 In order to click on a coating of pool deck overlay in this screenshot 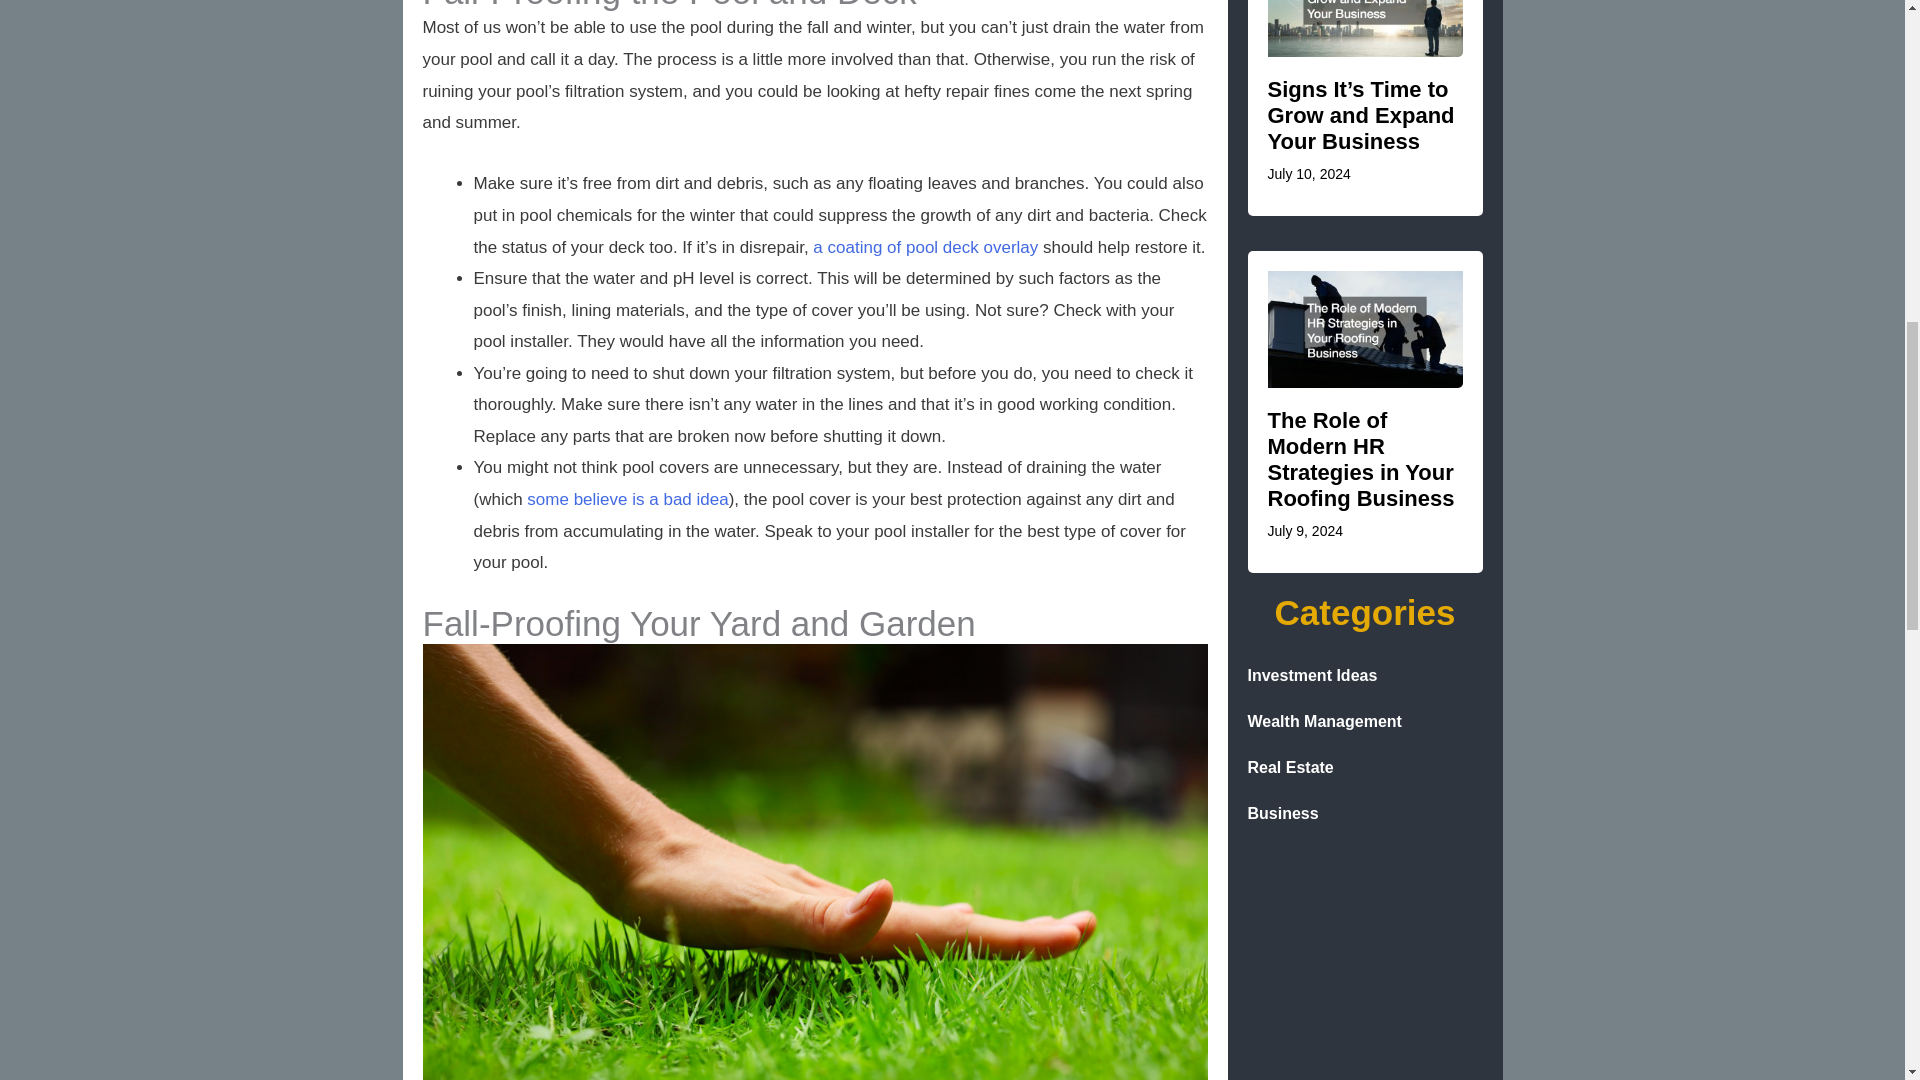, I will do `click(925, 247)`.